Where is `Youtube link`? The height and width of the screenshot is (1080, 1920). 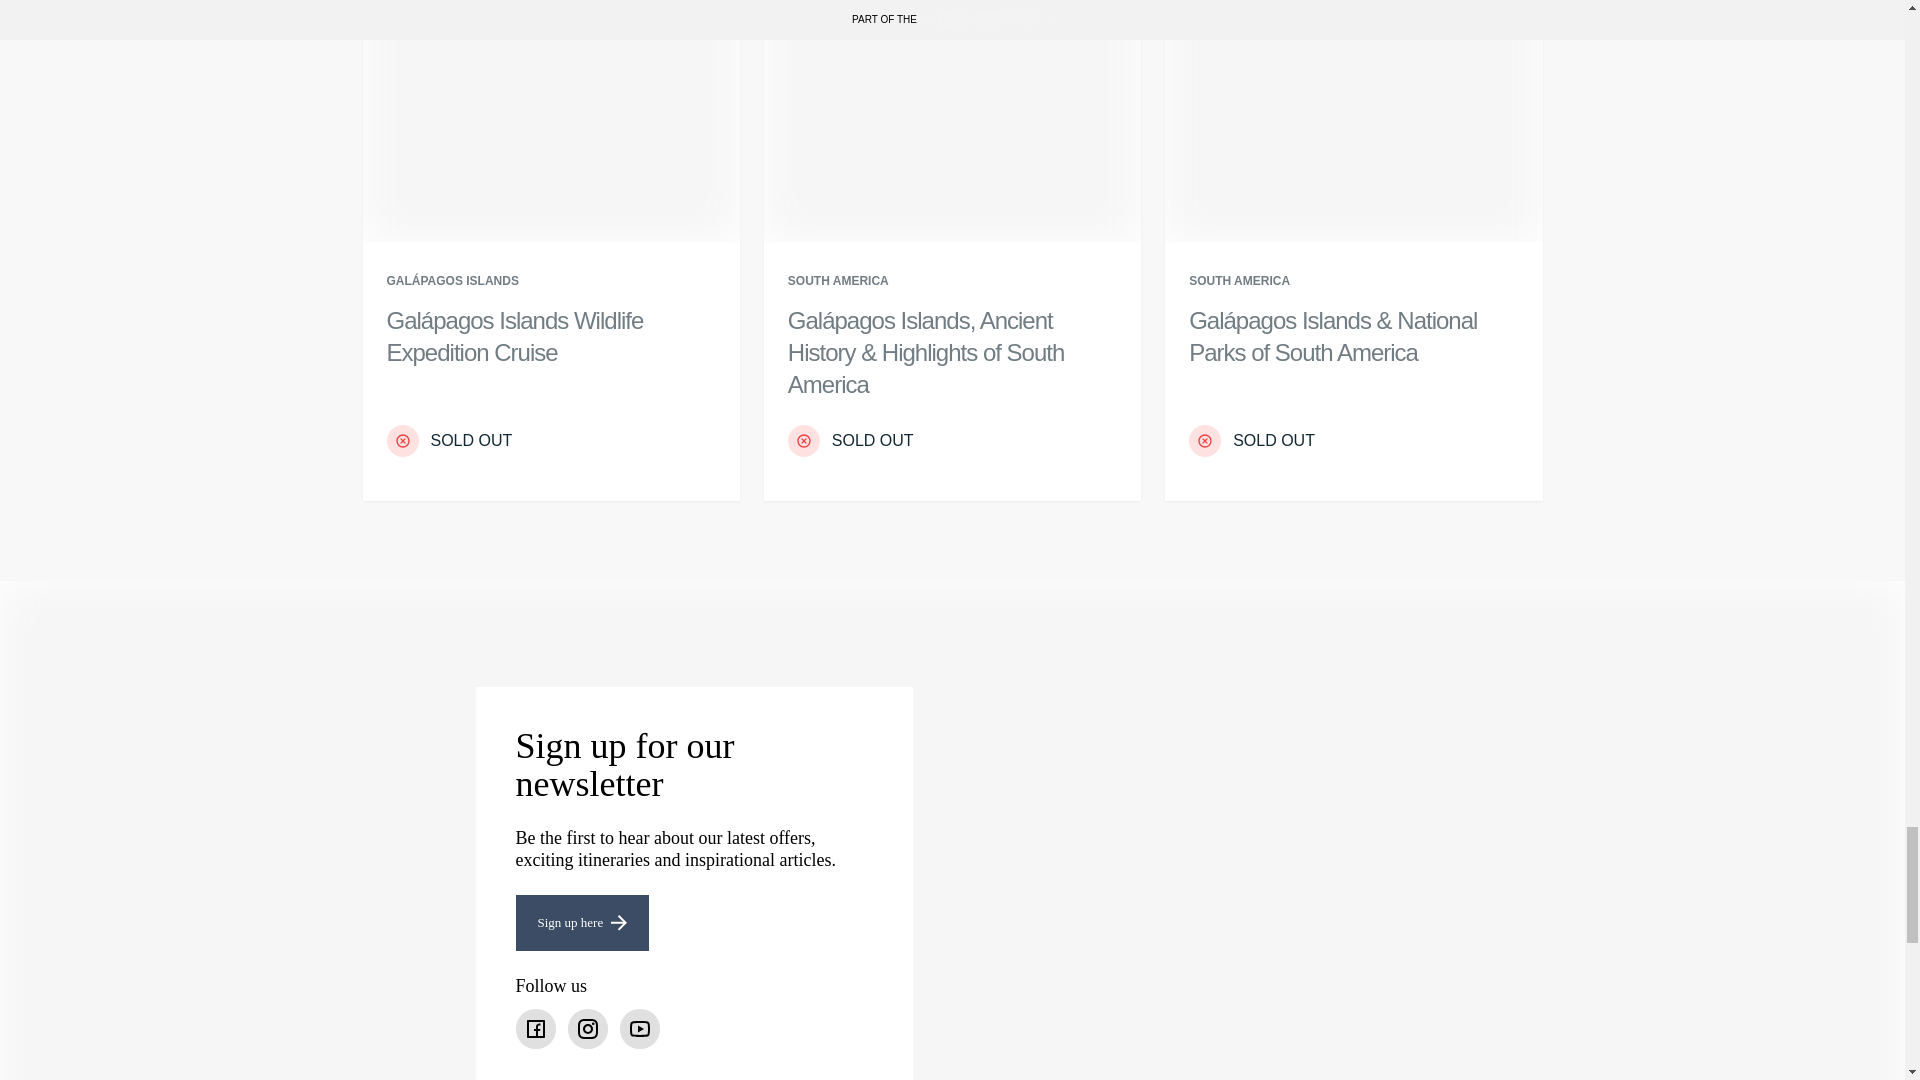 Youtube link is located at coordinates (640, 1028).